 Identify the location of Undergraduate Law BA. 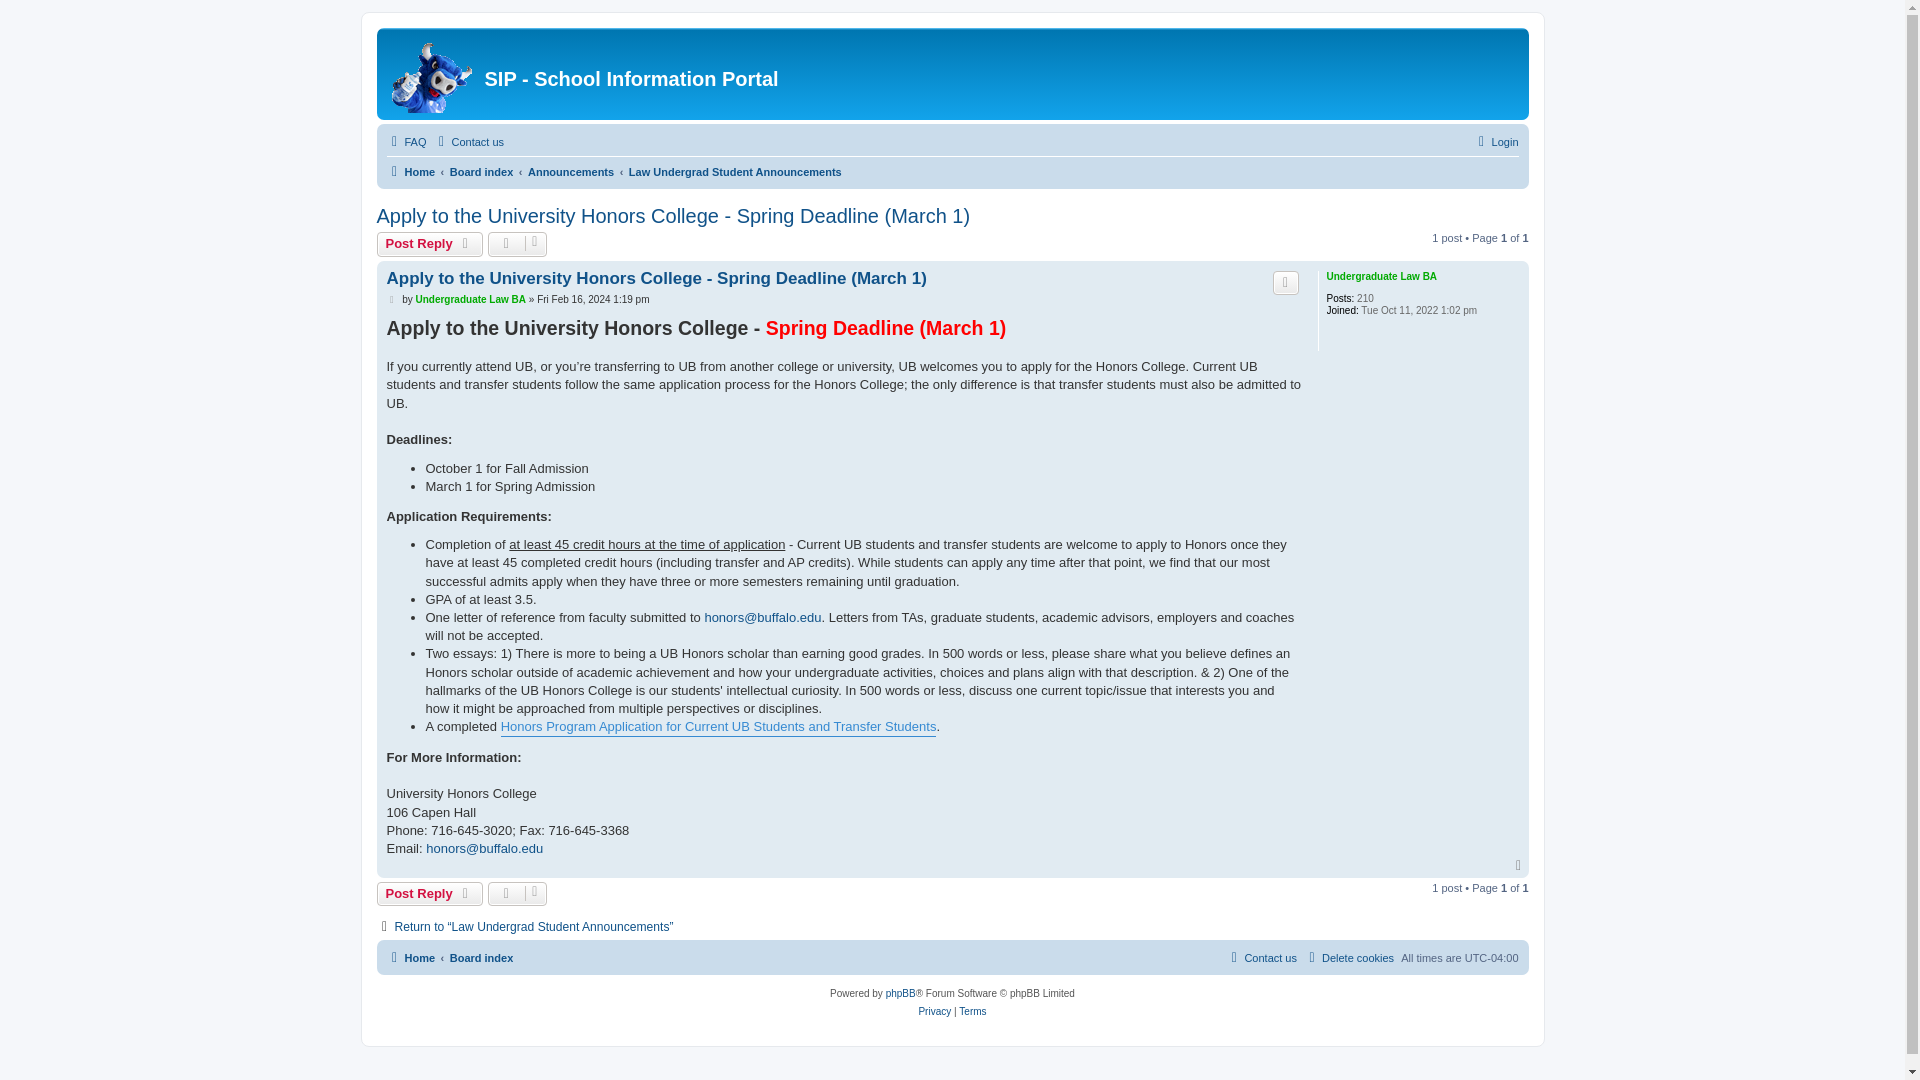
(470, 298).